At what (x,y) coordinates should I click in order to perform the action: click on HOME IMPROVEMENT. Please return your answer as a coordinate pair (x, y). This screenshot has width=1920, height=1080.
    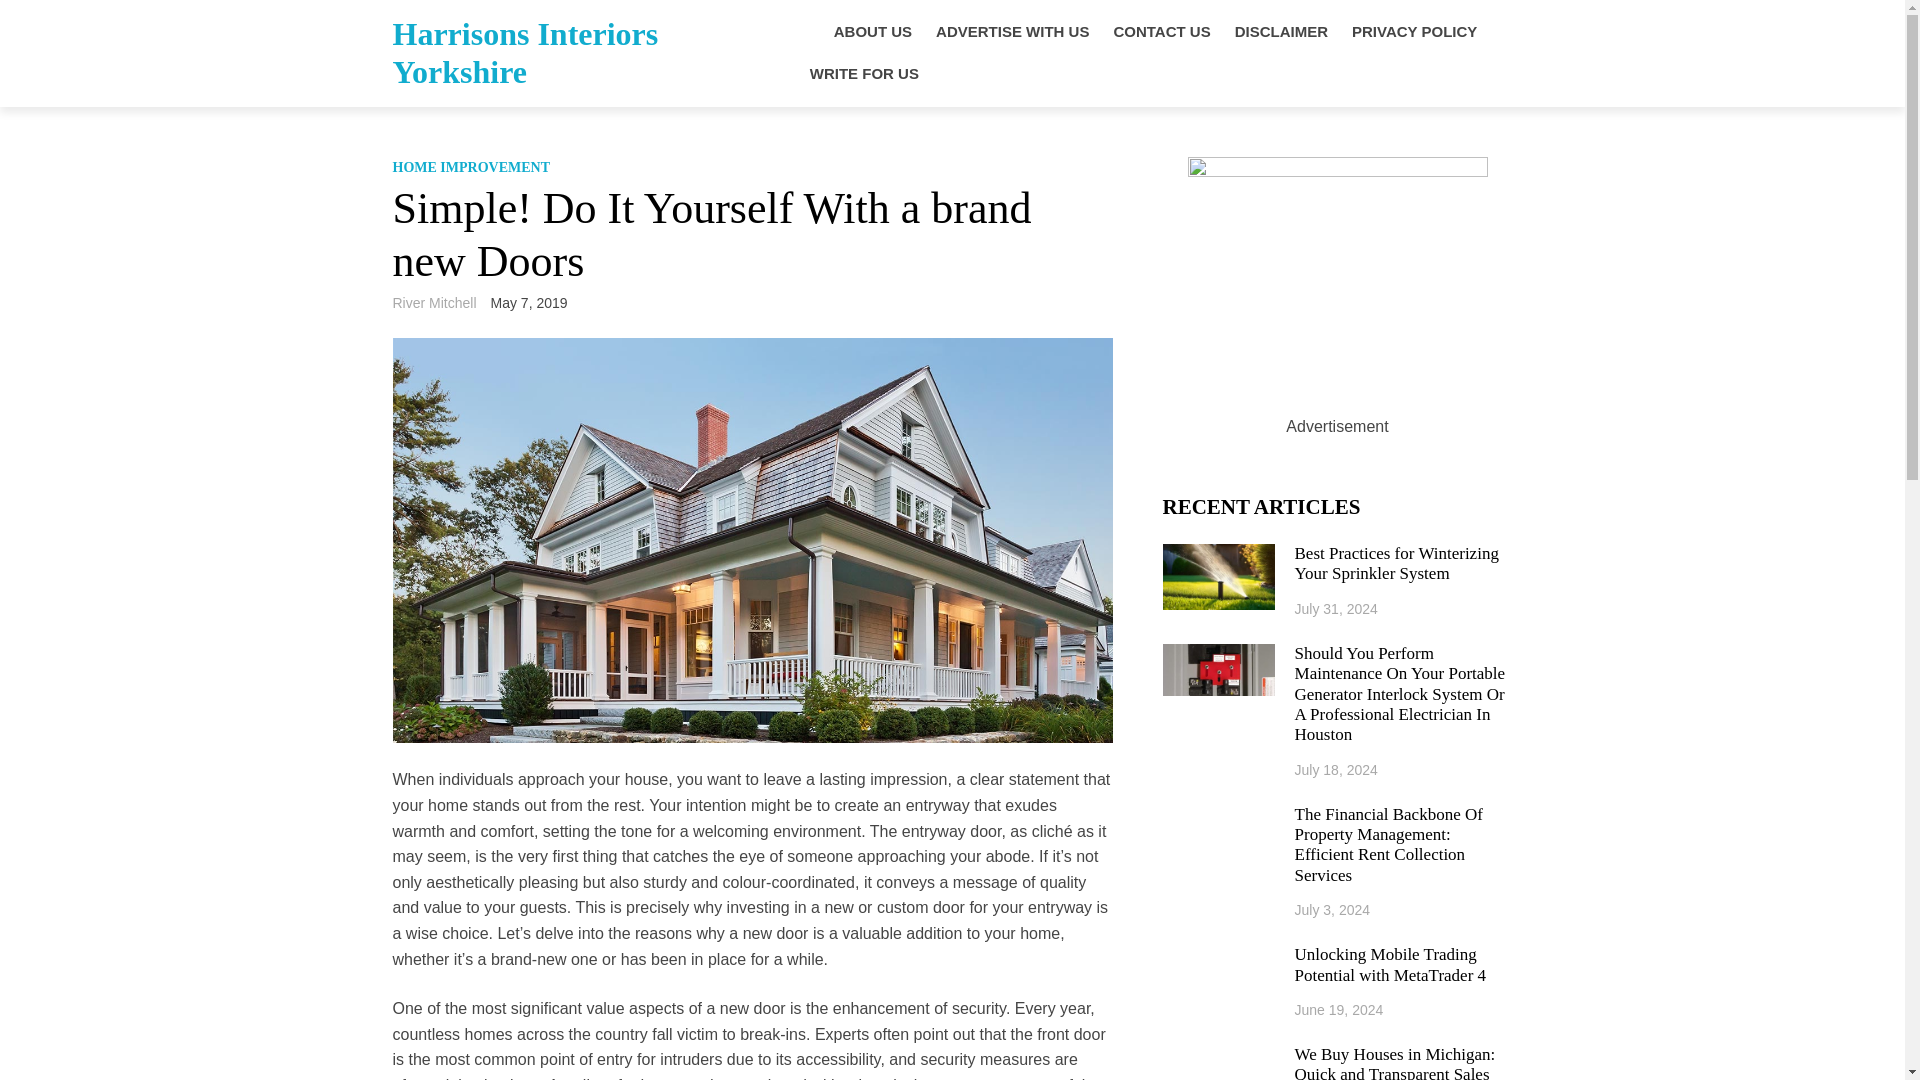
    Looking at the image, I should click on (470, 166).